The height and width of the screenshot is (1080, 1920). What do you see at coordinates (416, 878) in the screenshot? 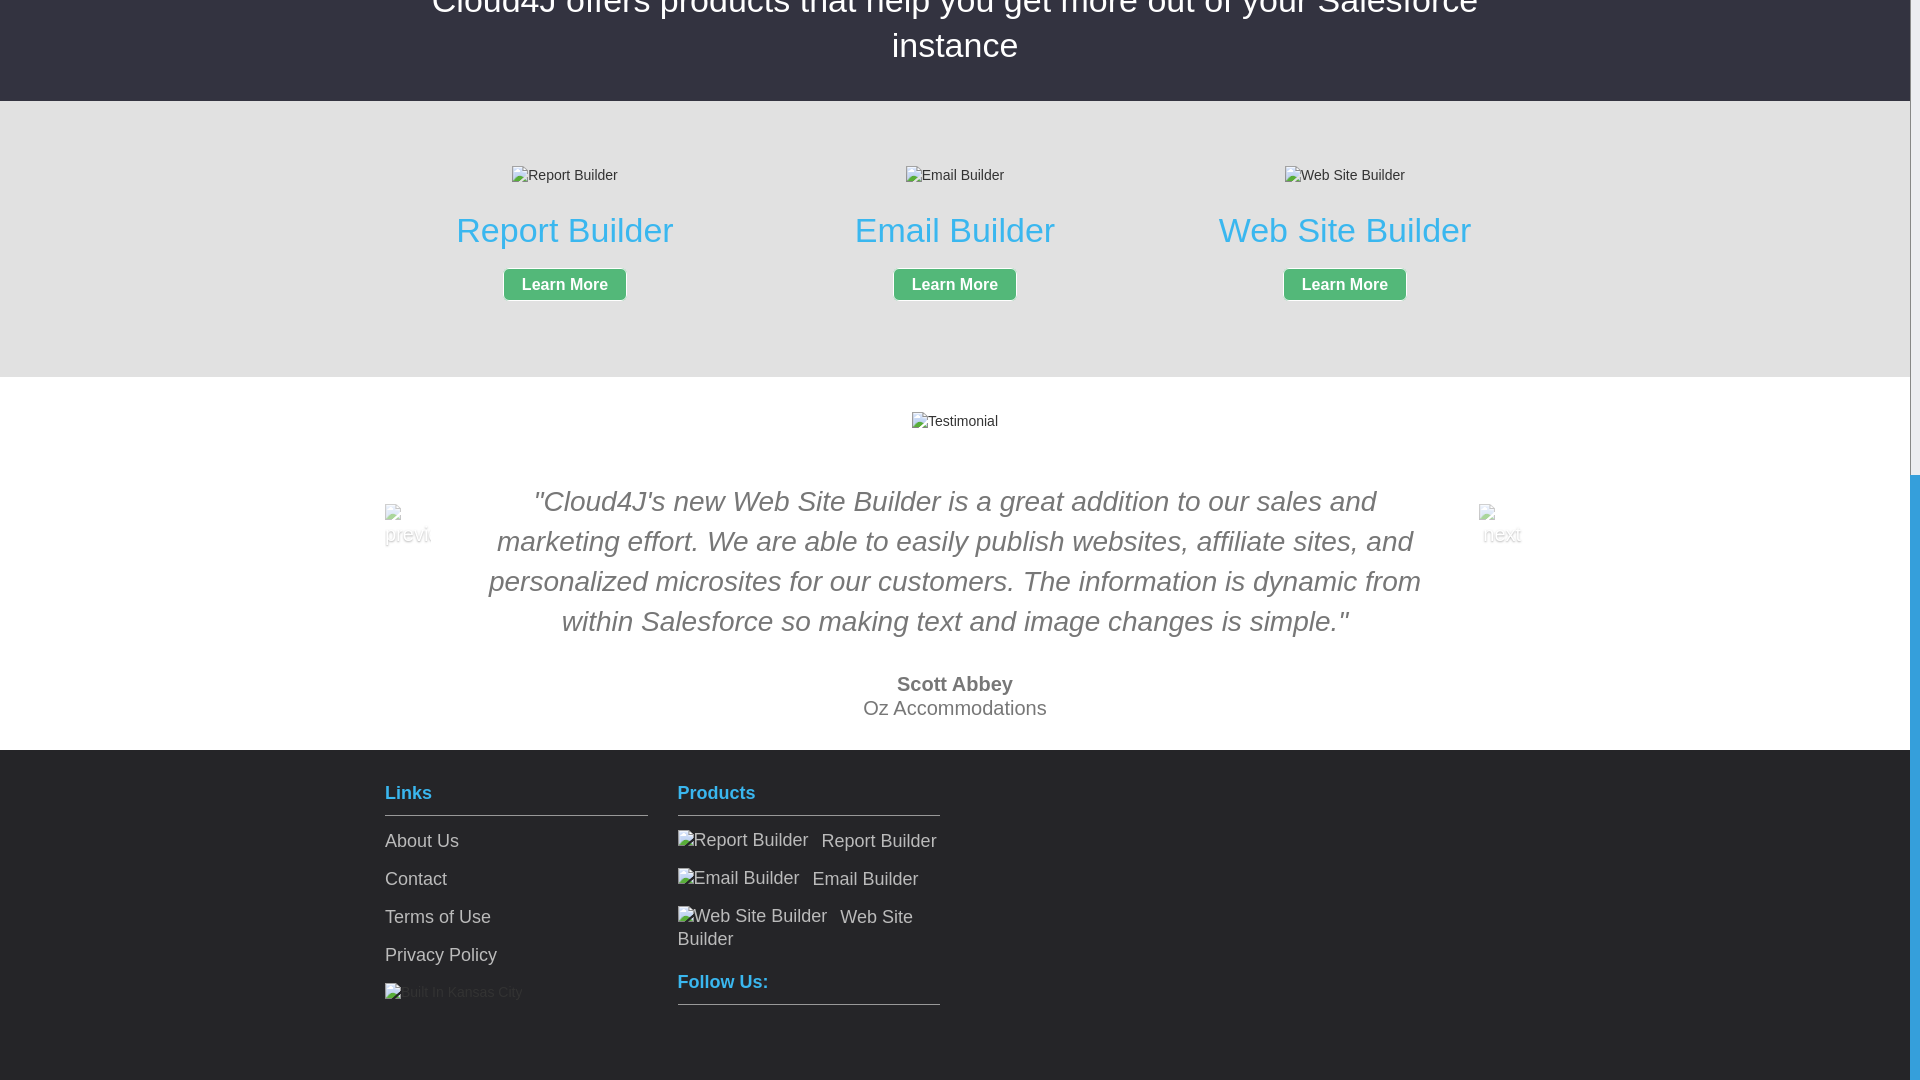
I see `Contact` at bounding box center [416, 878].